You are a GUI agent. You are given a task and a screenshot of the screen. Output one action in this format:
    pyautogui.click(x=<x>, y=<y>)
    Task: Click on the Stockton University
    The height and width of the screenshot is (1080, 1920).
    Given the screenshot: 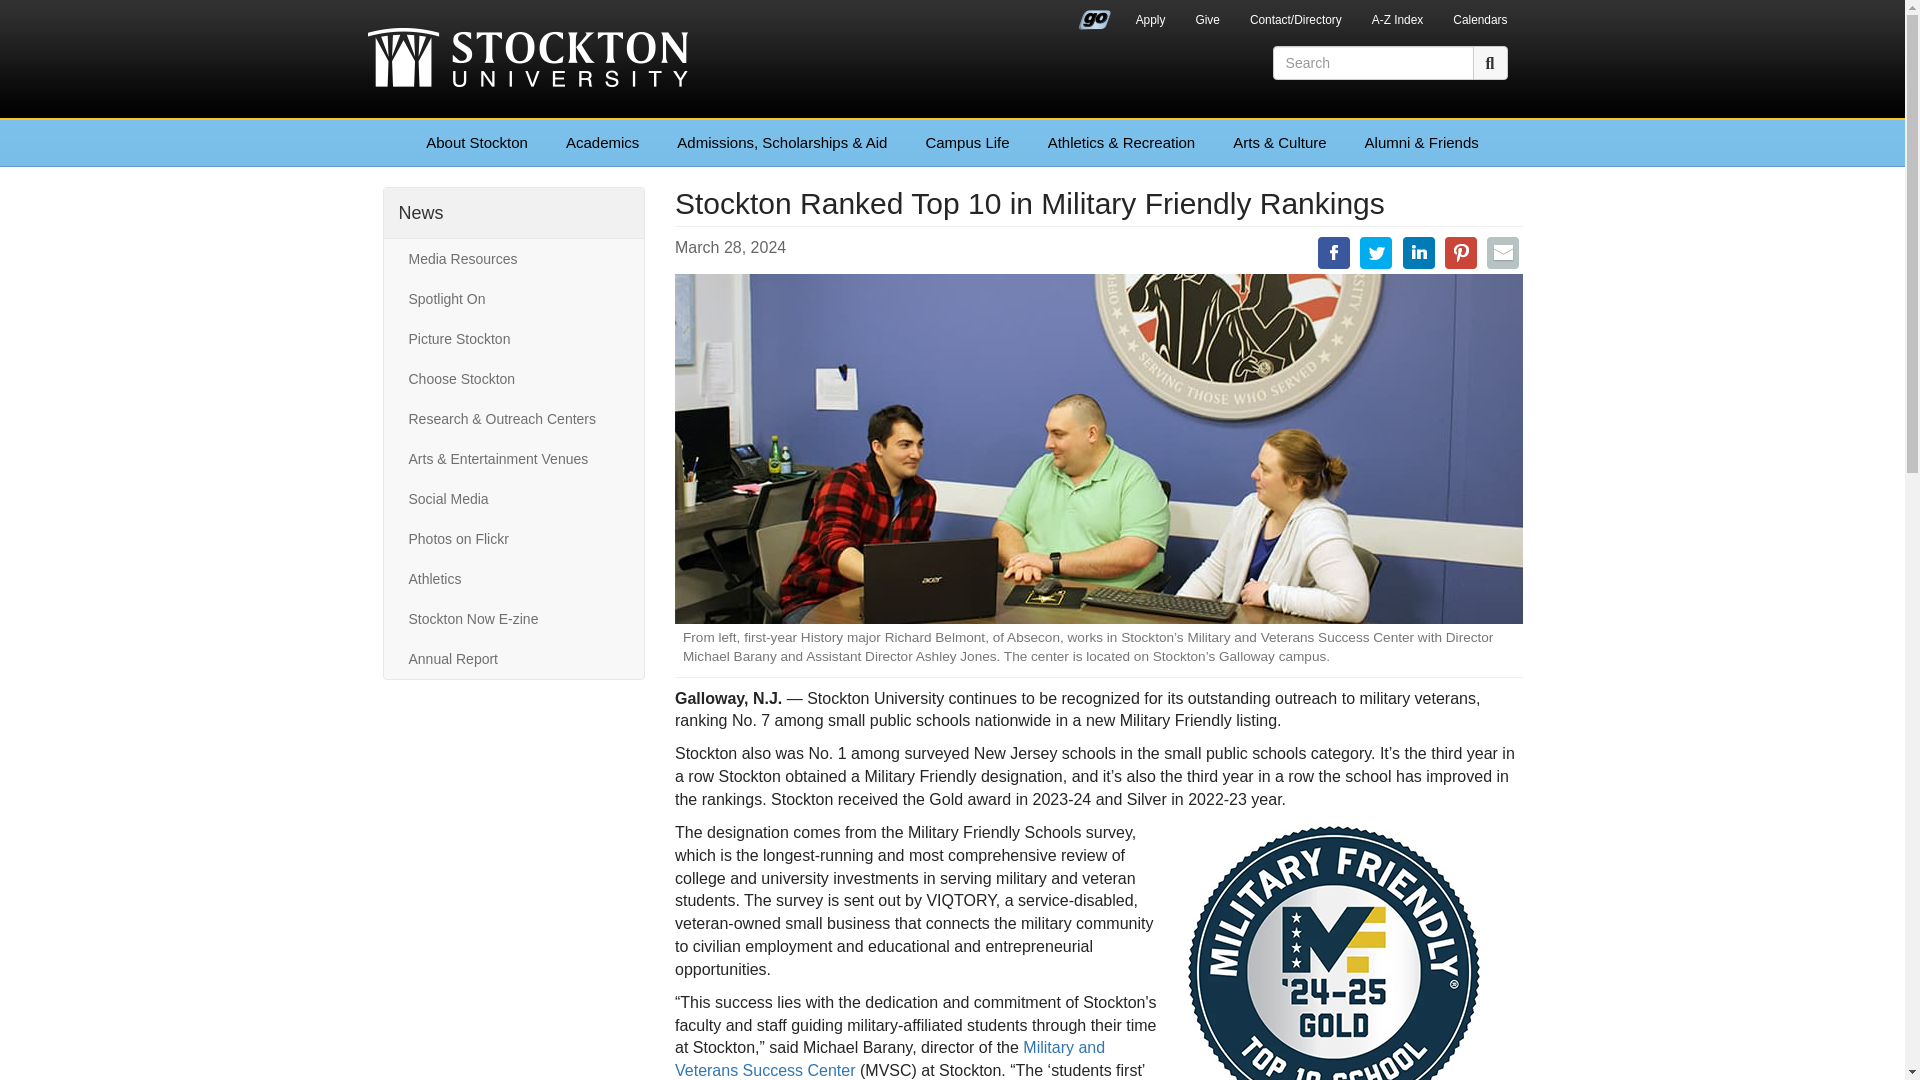 What is the action you would take?
    pyautogui.click(x=528, y=60)
    